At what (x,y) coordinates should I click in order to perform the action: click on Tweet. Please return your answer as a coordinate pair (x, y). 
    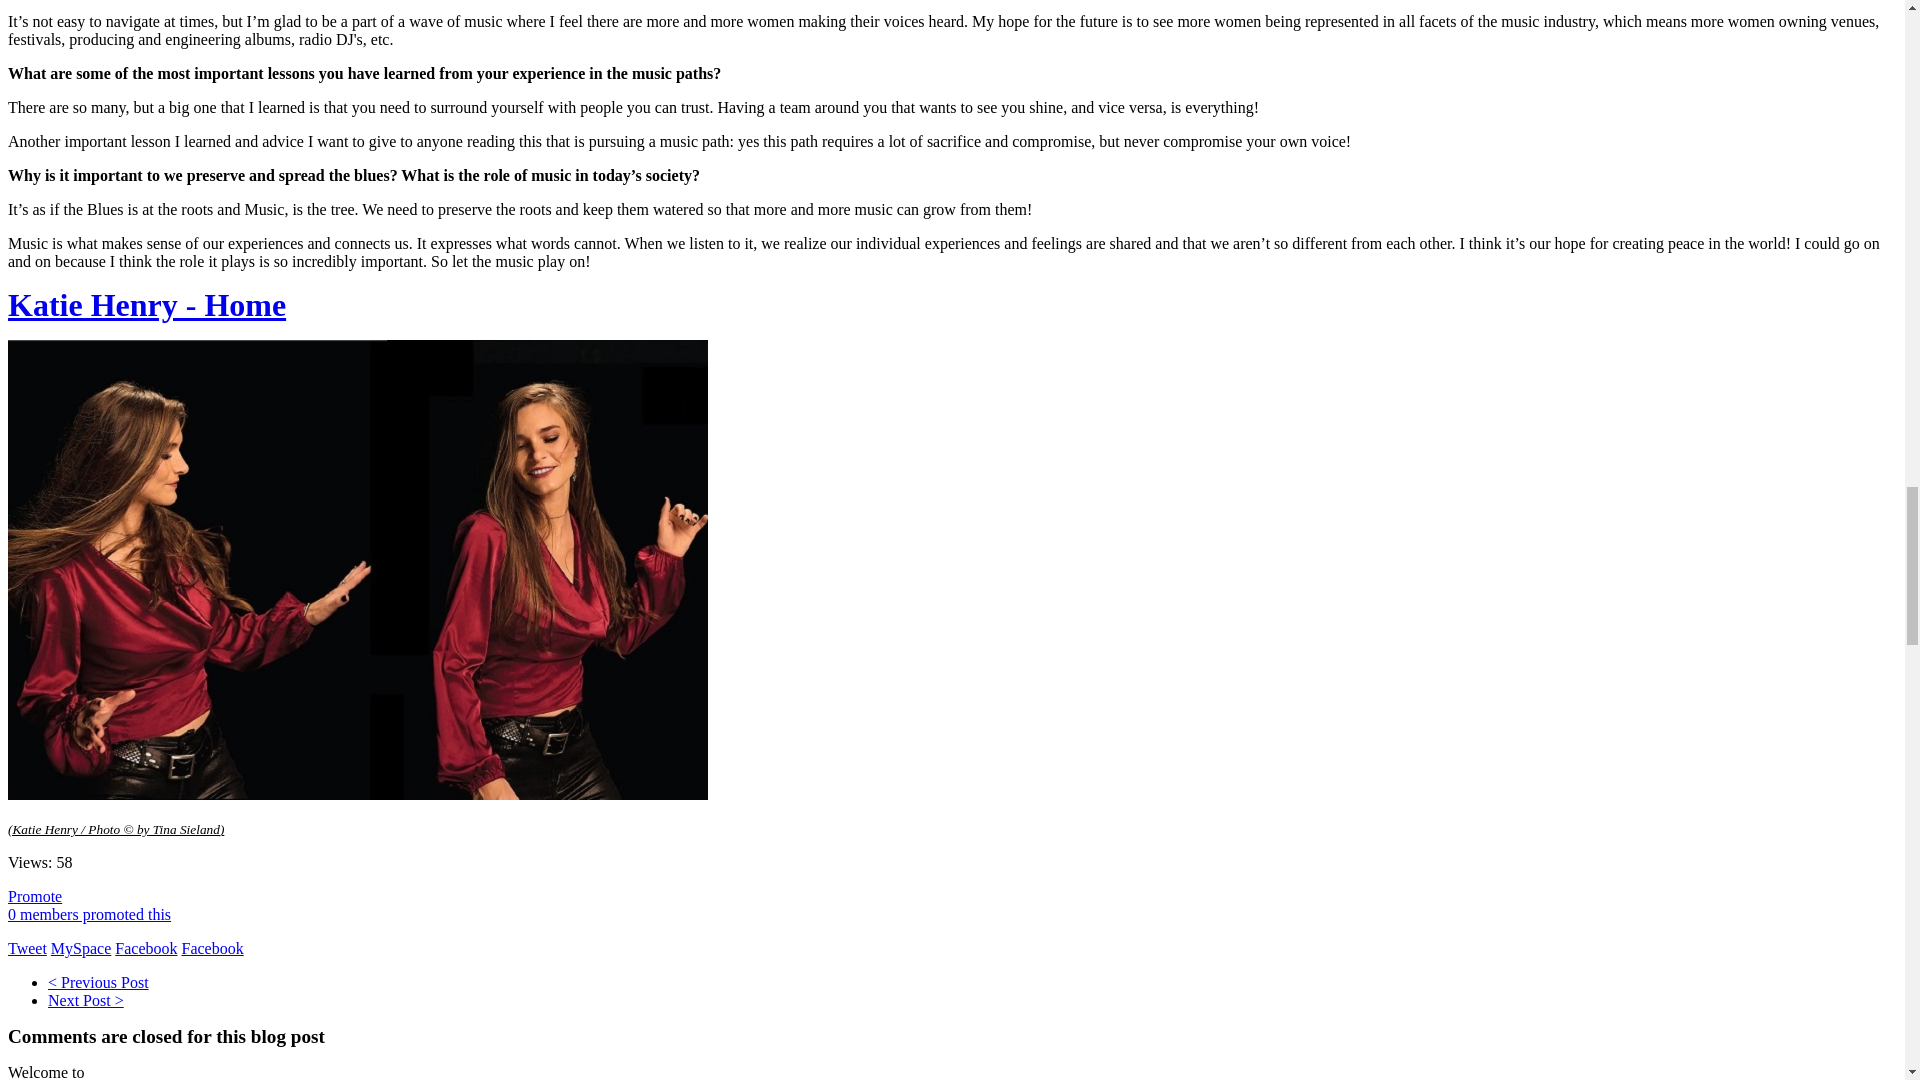
    Looking at the image, I should click on (26, 948).